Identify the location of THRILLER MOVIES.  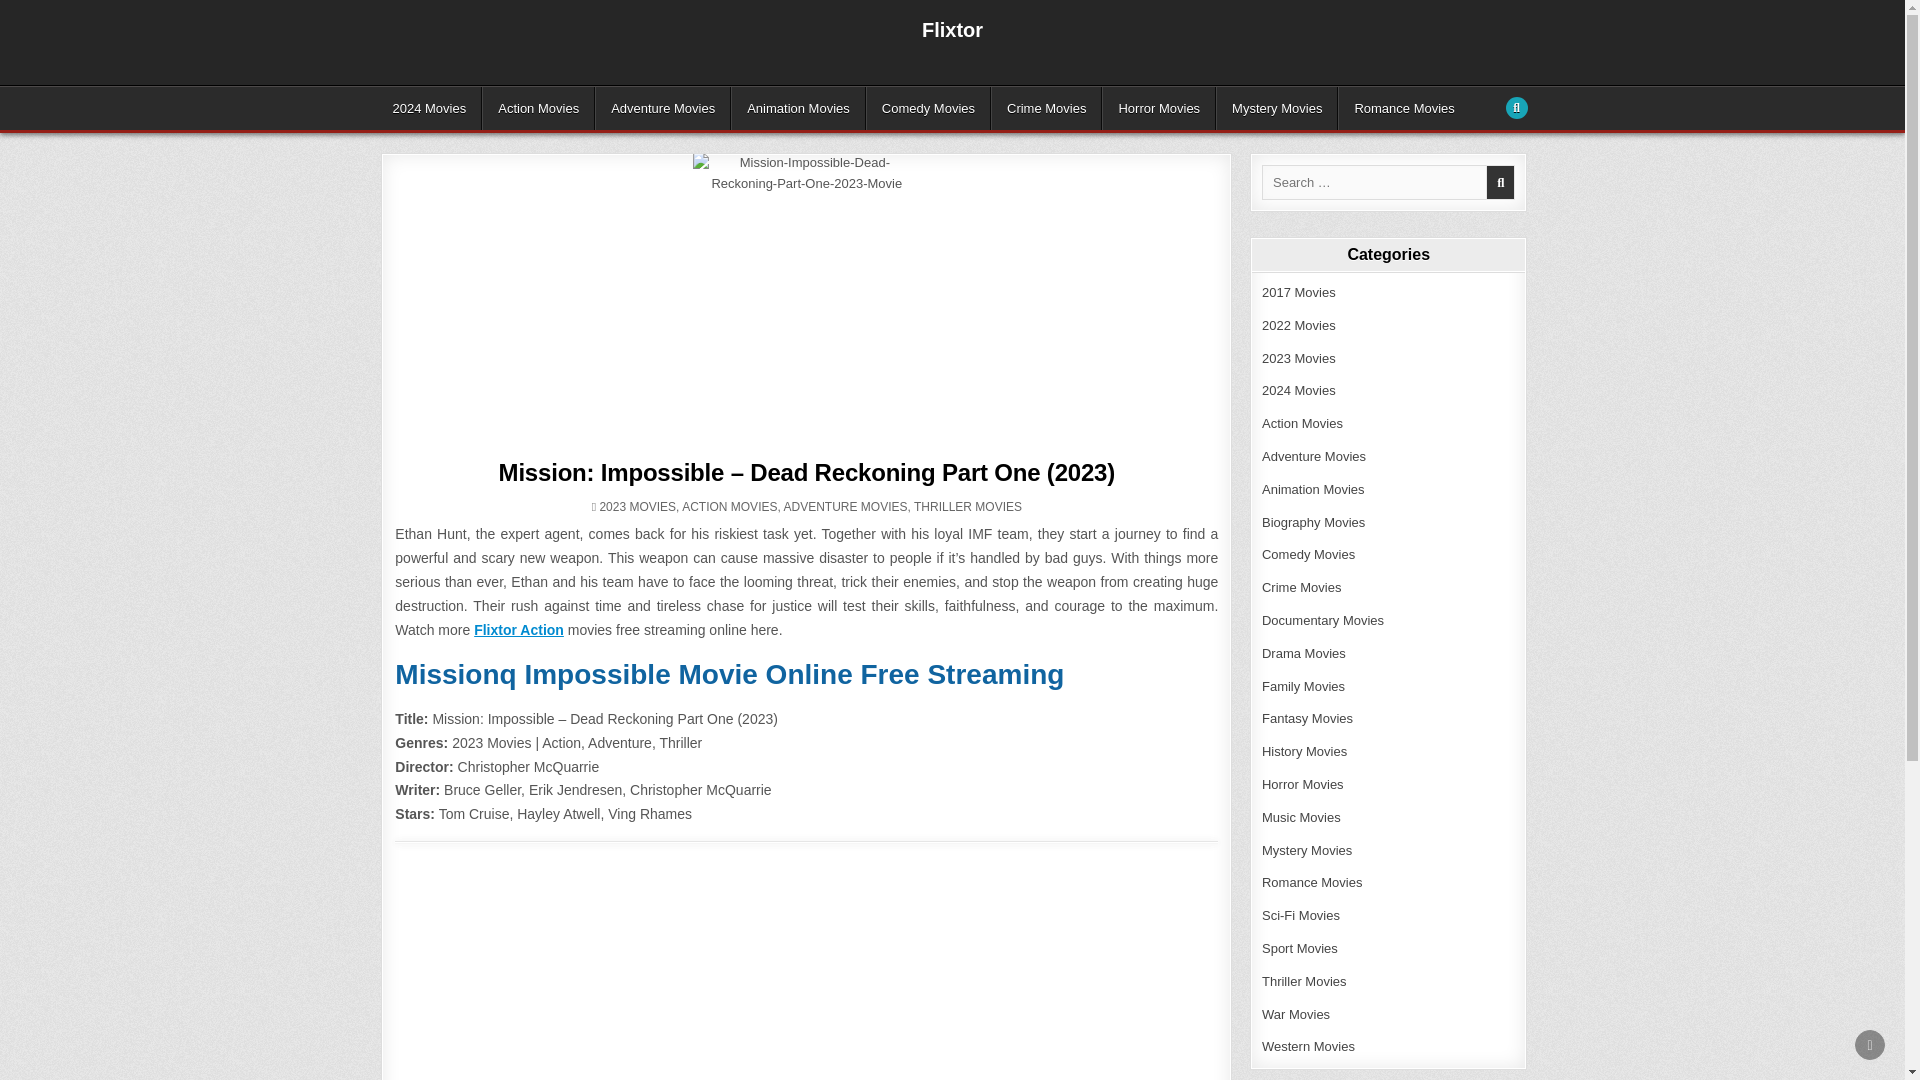
(967, 507).